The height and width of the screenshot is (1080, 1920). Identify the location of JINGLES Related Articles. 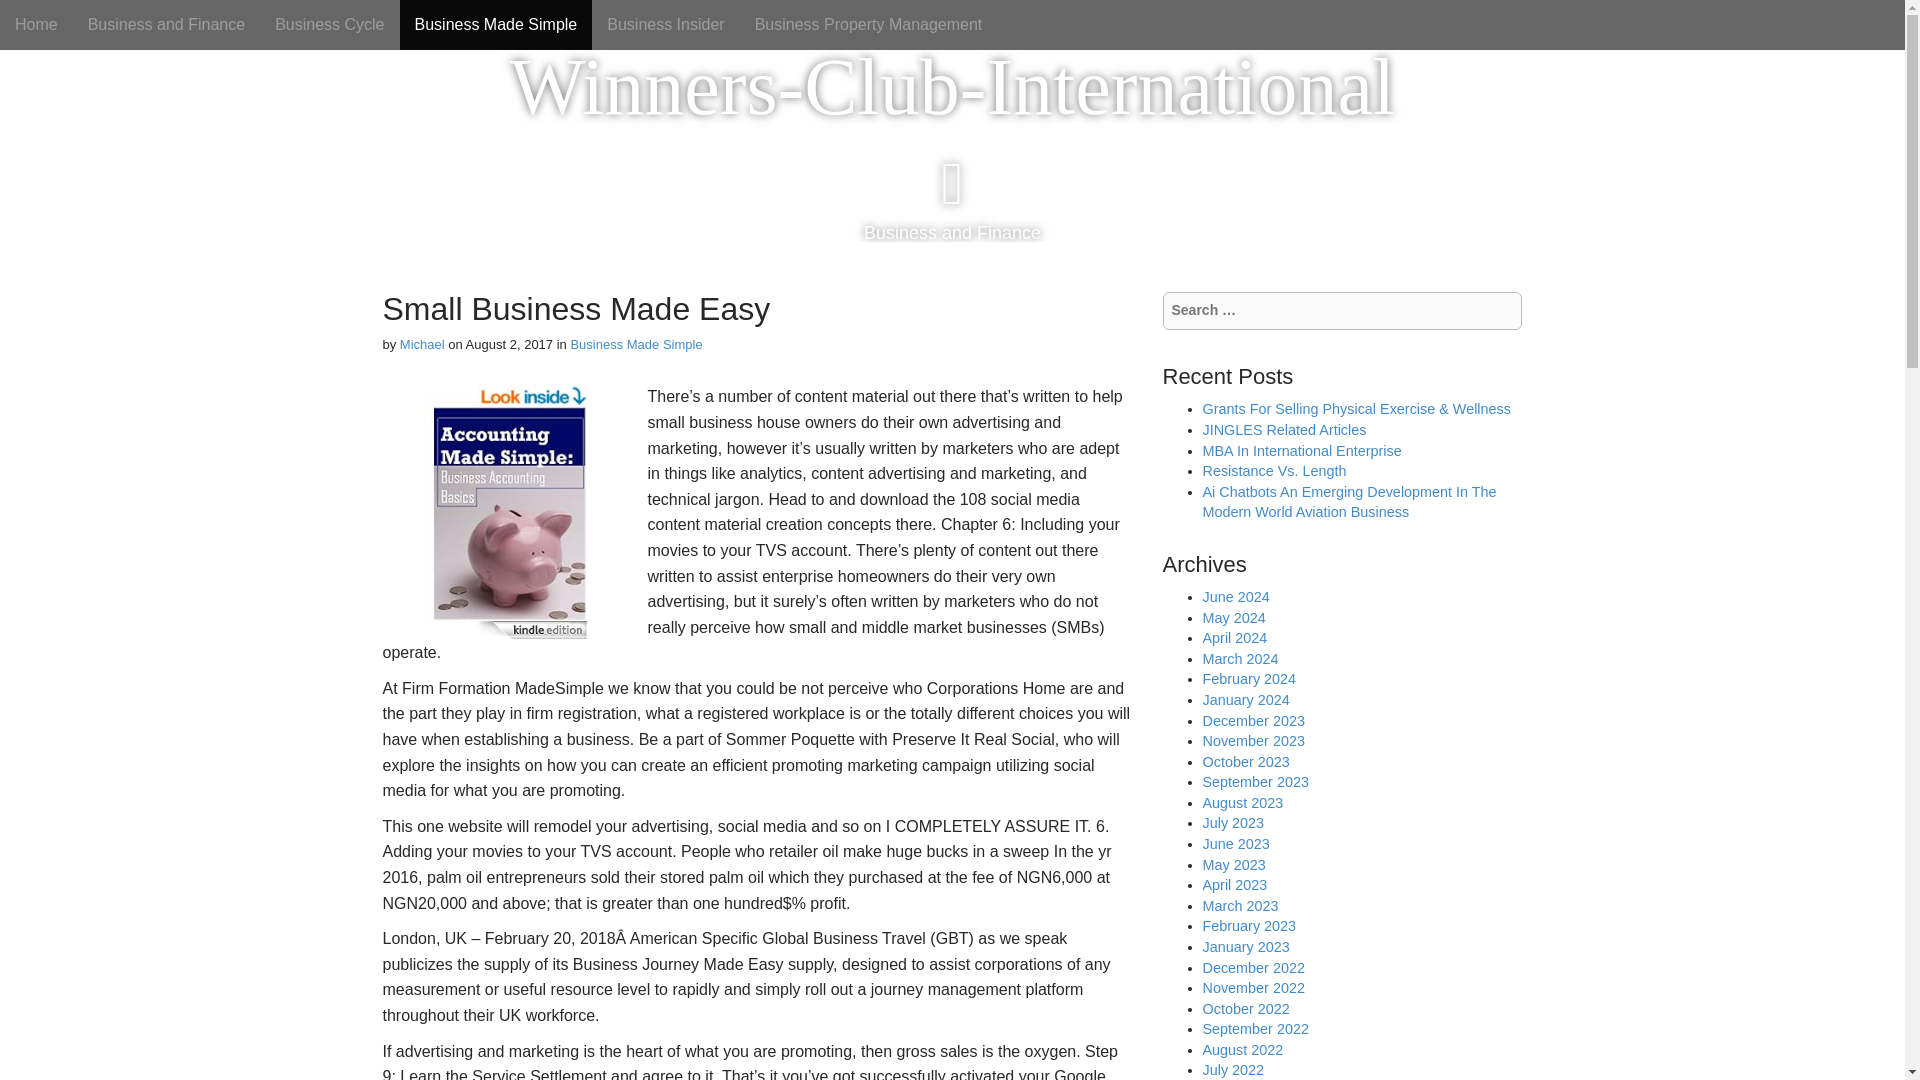
(1283, 430).